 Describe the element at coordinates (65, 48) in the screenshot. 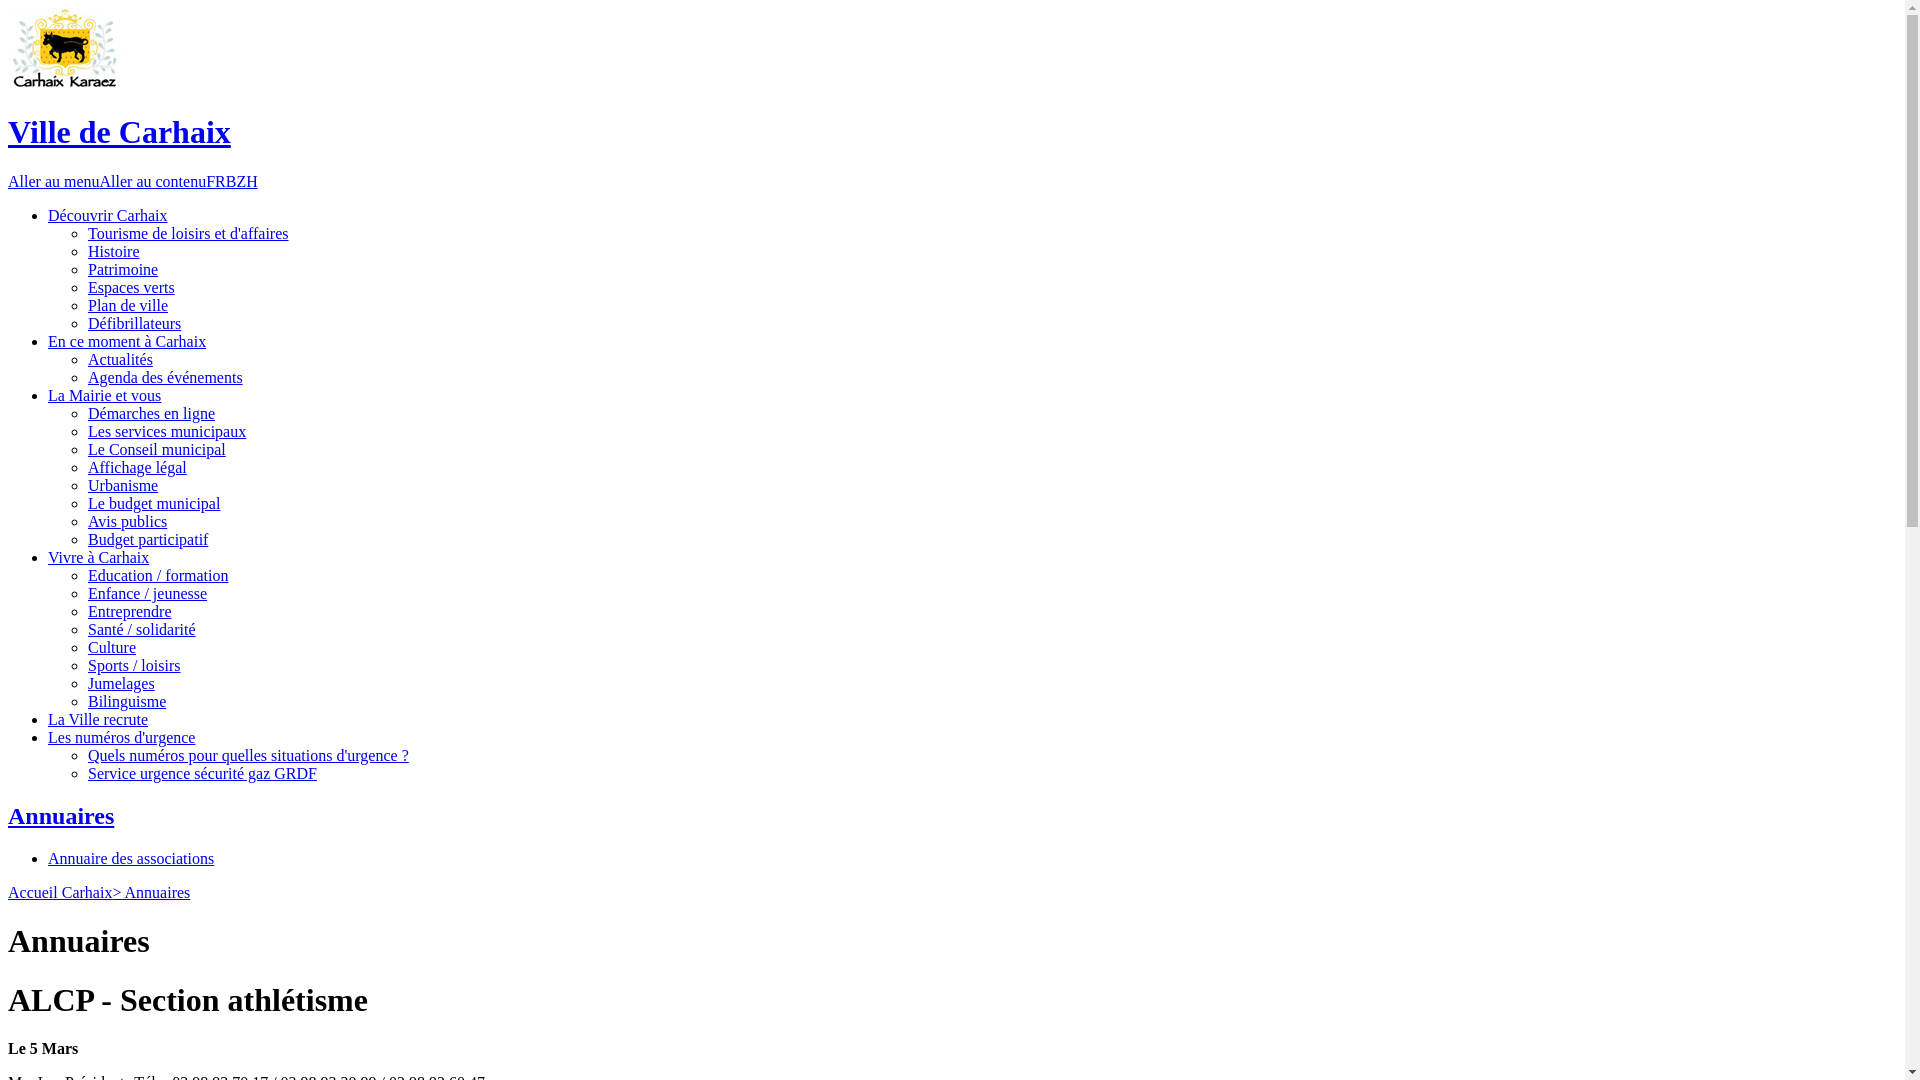

I see `Site officiel de la ville de Carhaix` at that location.